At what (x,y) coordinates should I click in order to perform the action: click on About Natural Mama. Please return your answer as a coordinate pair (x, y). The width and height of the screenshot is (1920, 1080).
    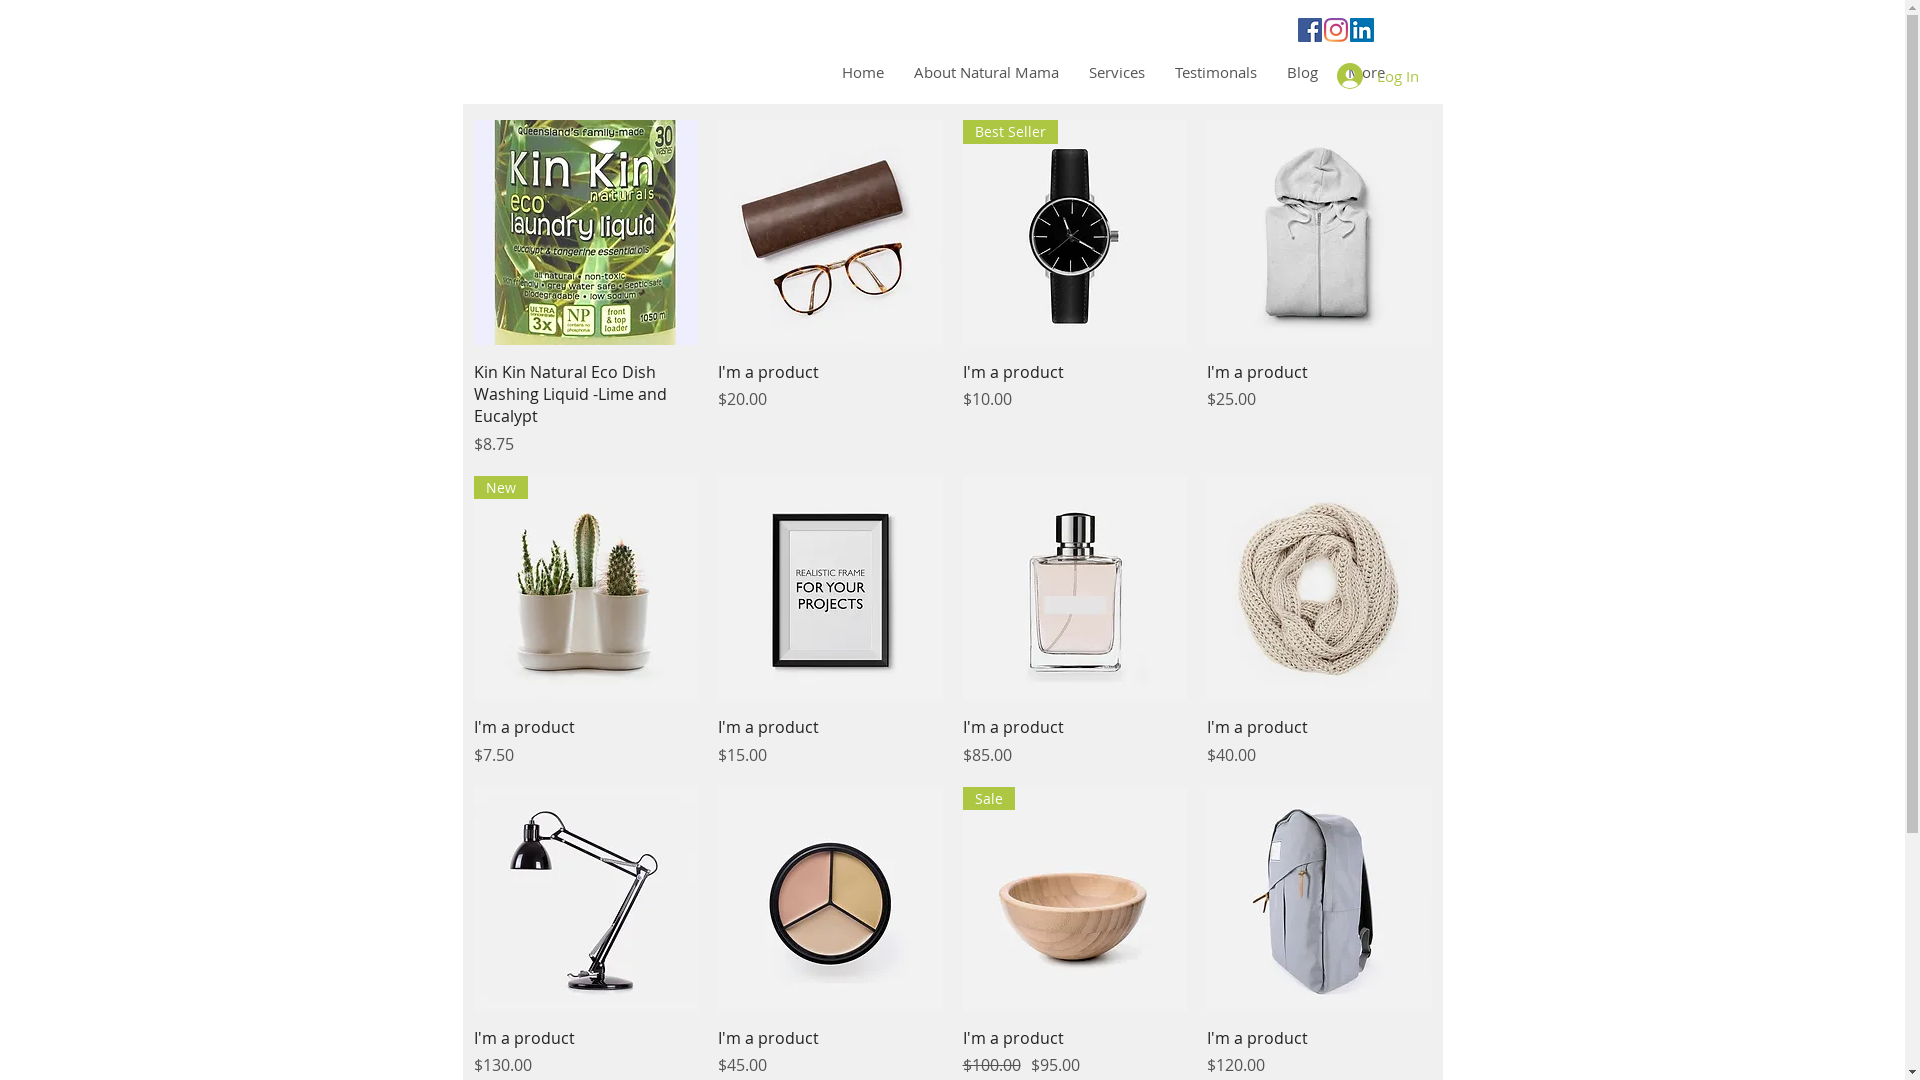
    Looking at the image, I should click on (986, 72).